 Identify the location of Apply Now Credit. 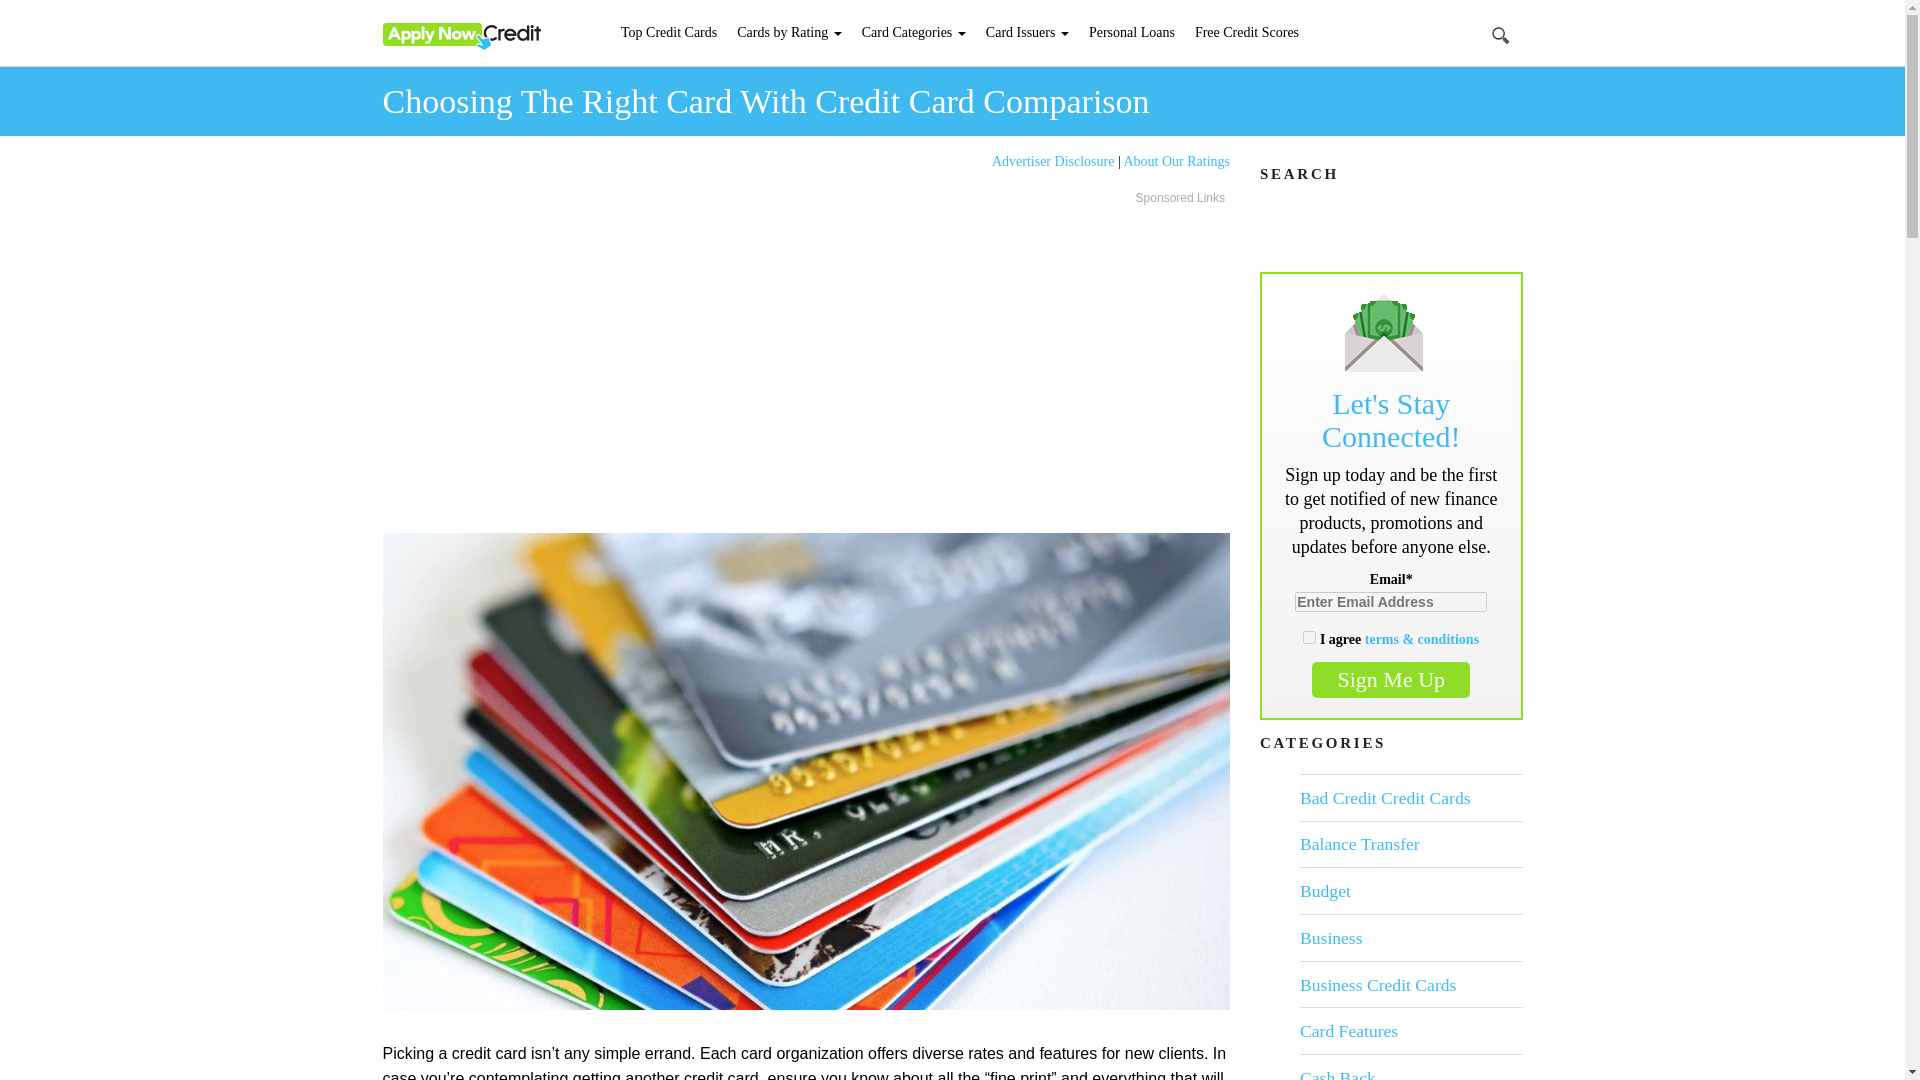
(460, 36).